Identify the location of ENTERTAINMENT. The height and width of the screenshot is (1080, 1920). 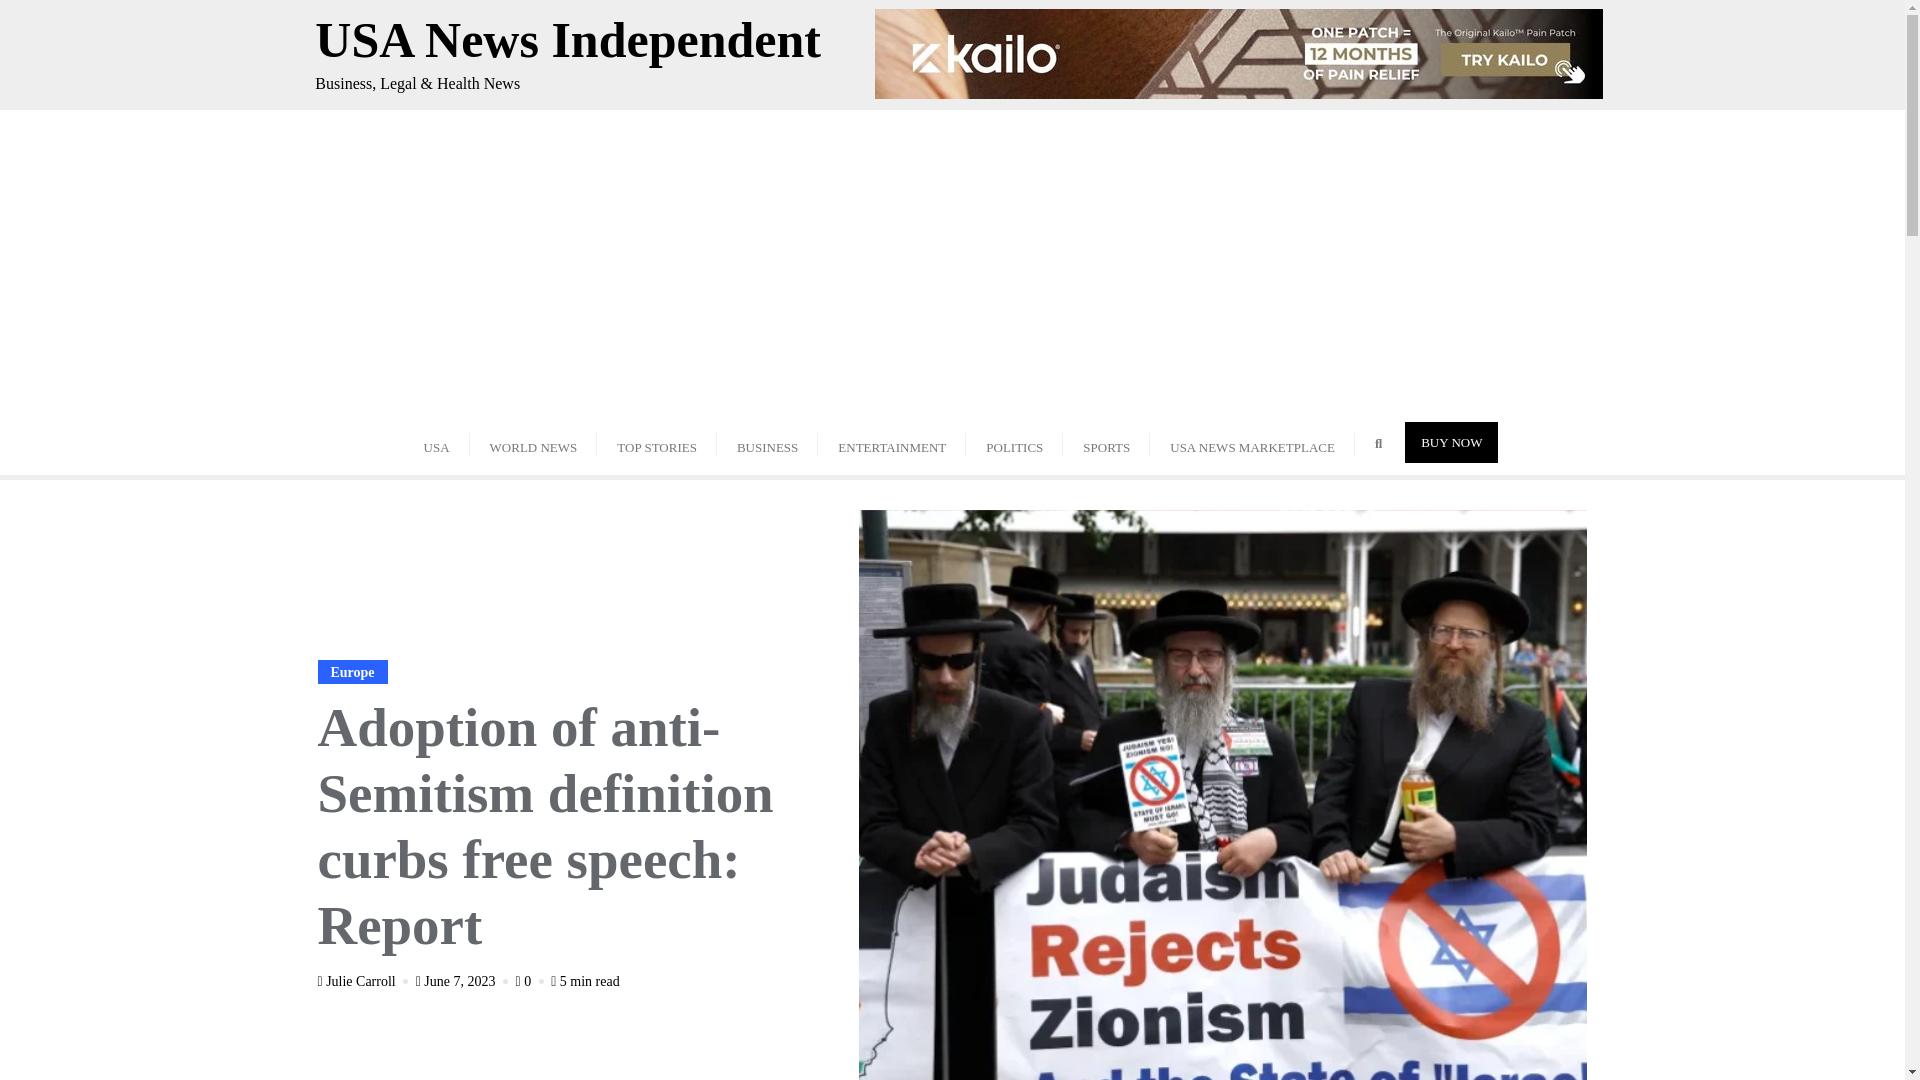
(891, 442).